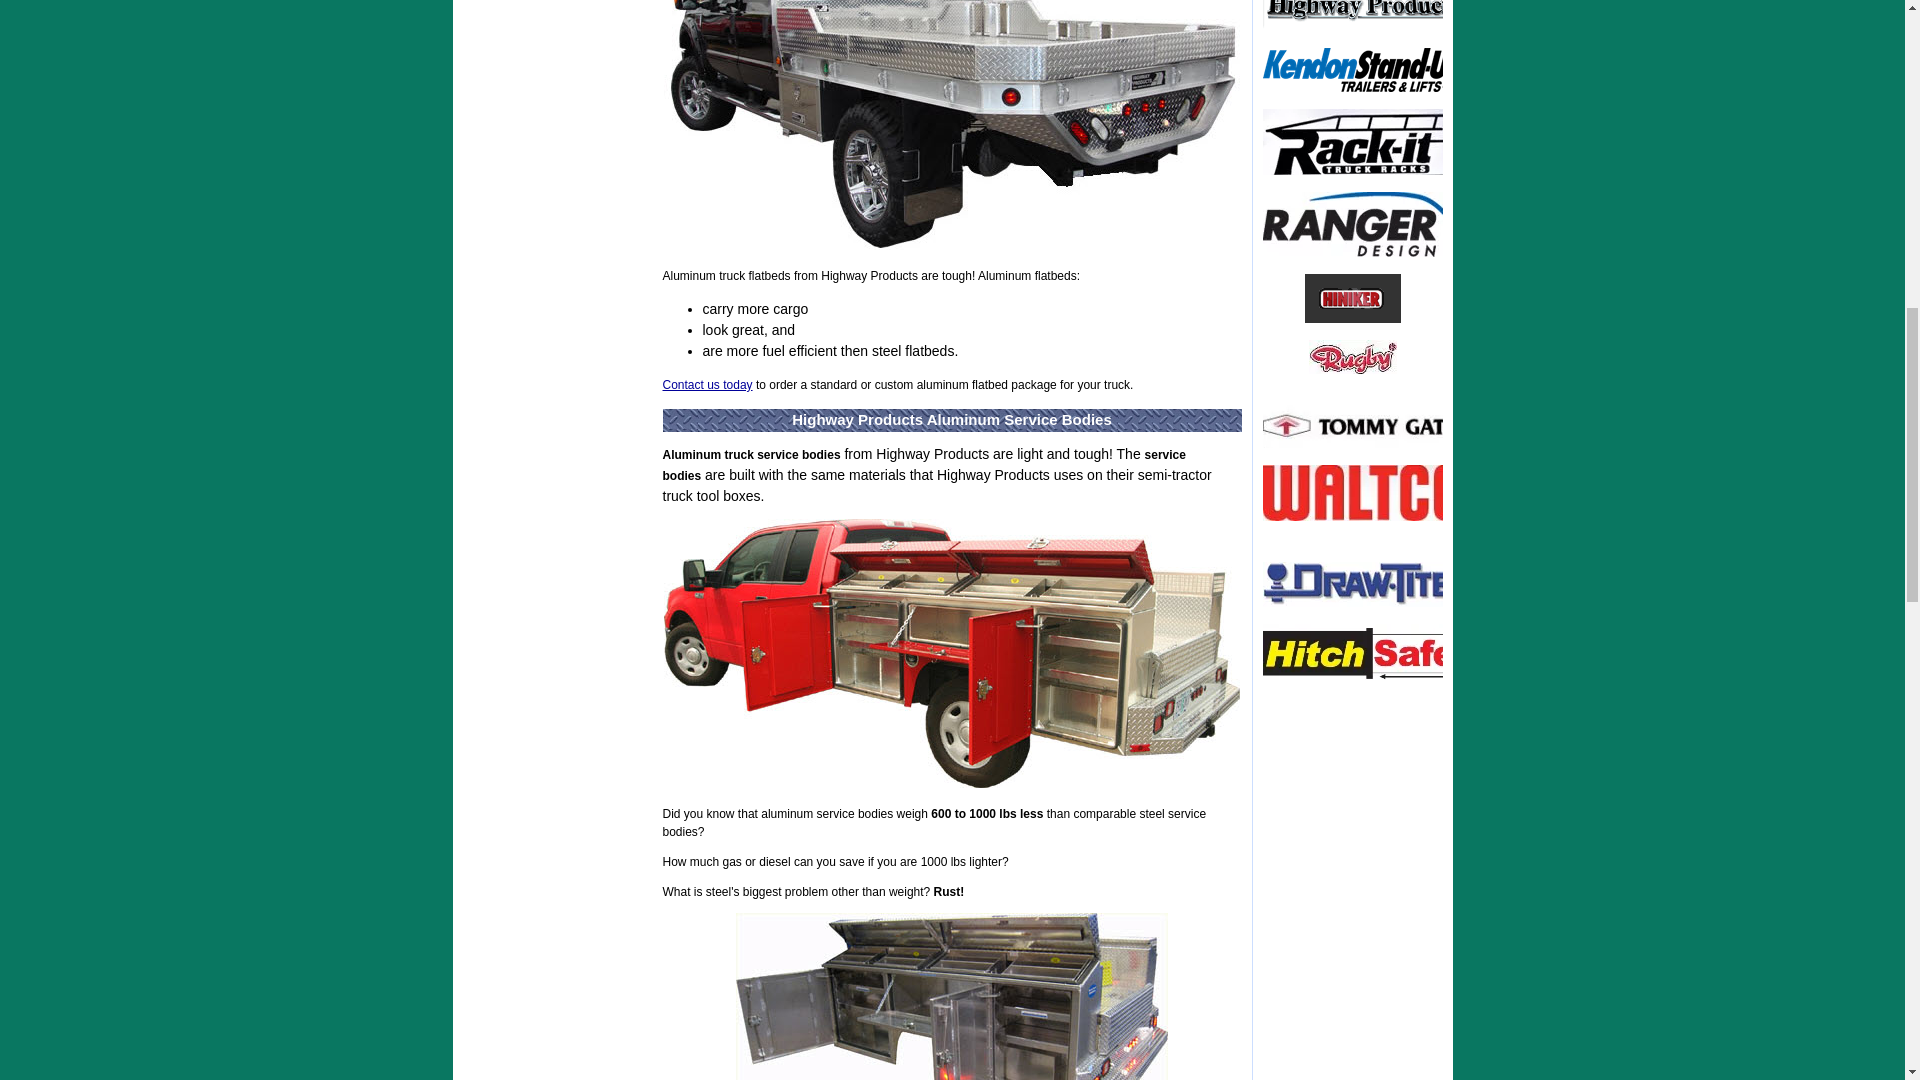 The image size is (1920, 1080). Describe the element at coordinates (1361, 171) in the screenshot. I see `Go to Rack-It Truck Racks for your truck` at that location.